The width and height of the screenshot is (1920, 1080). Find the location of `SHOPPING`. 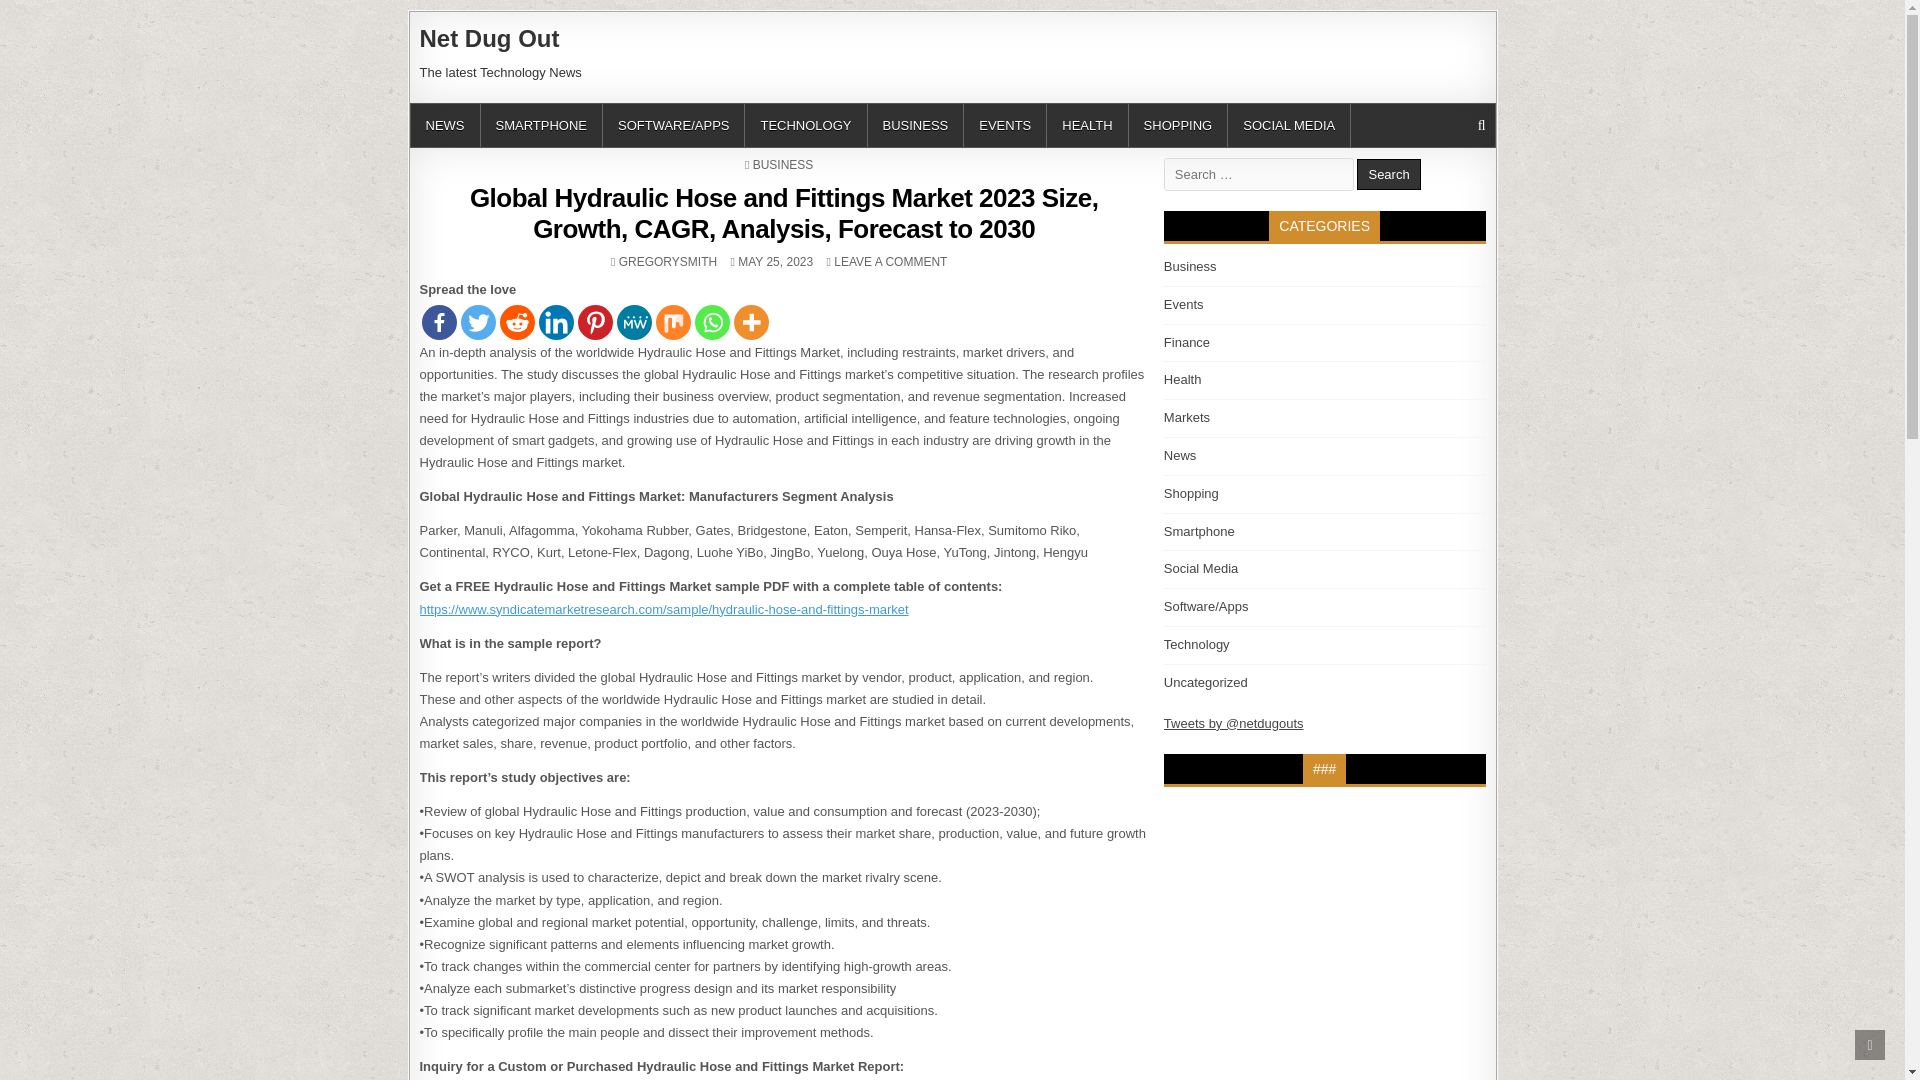

SHOPPING is located at coordinates (711, 322).